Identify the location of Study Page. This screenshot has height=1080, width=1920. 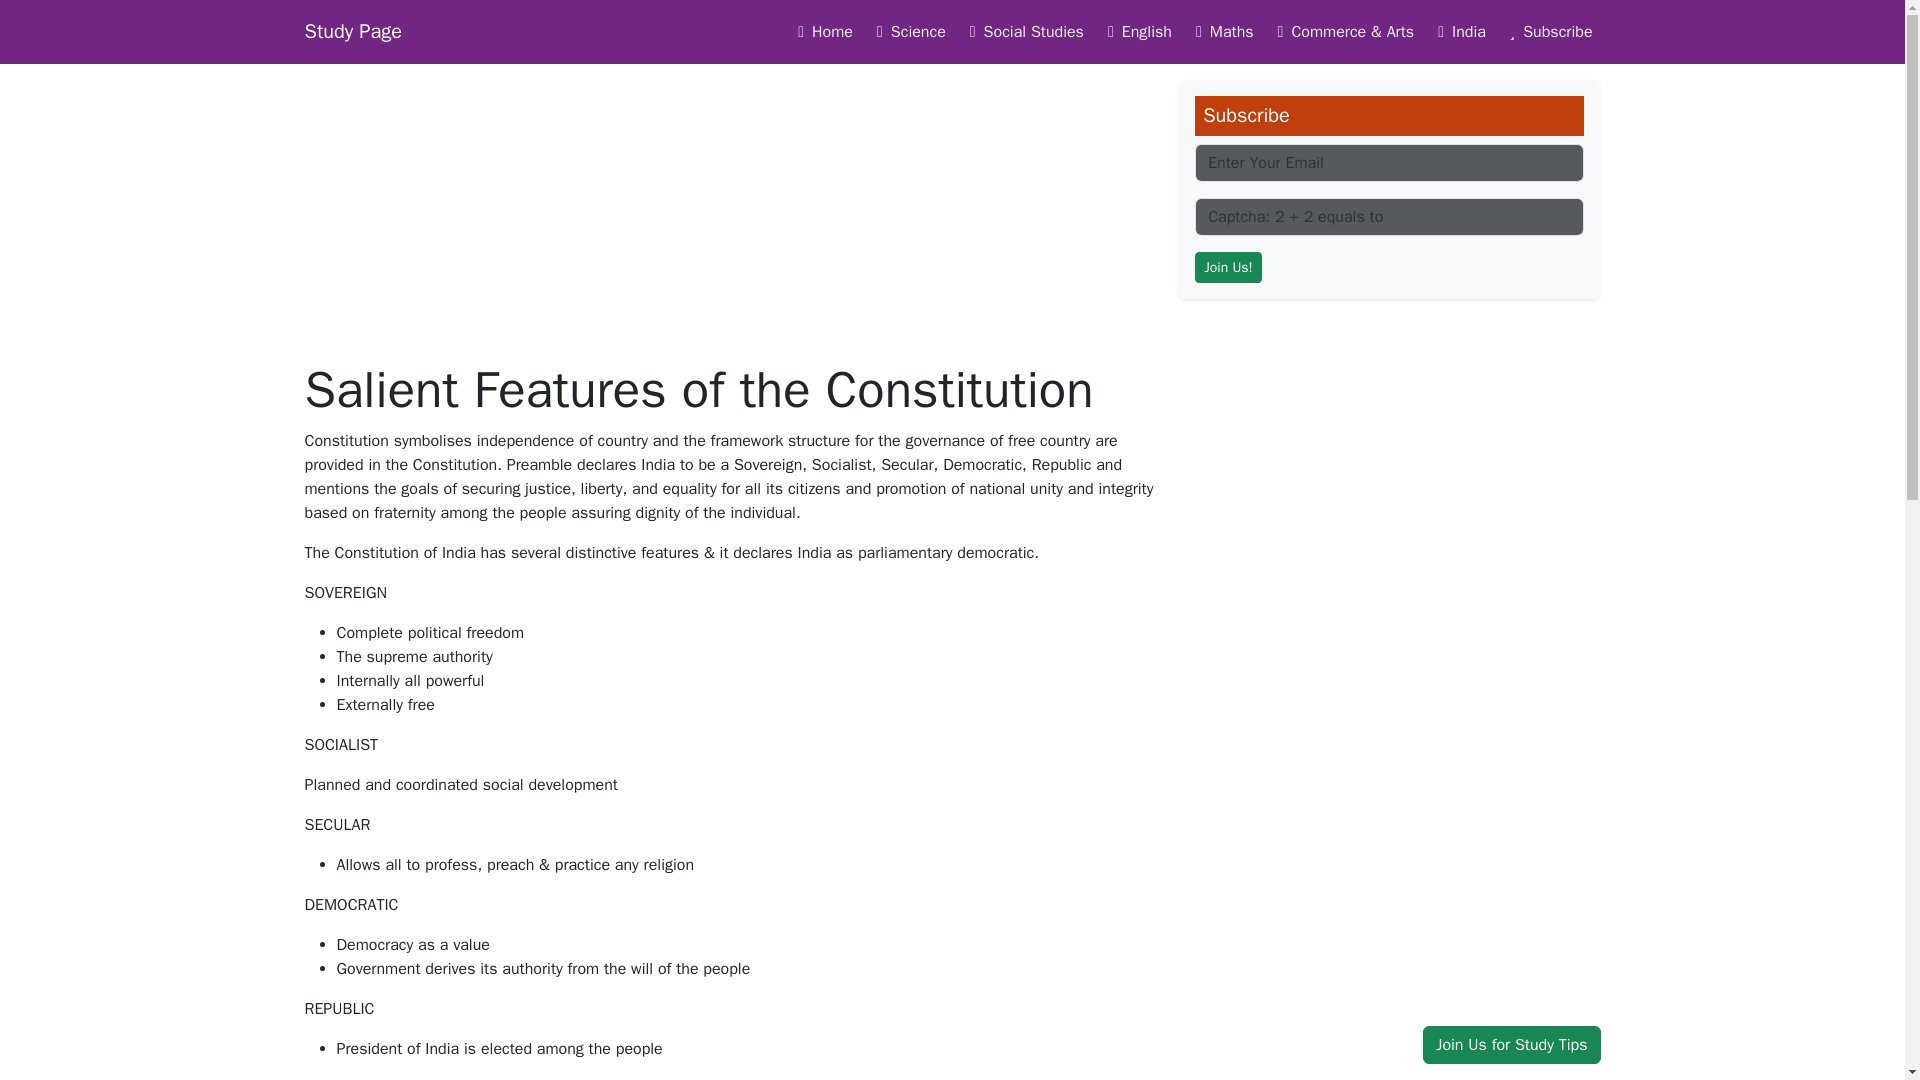
(352, 31).